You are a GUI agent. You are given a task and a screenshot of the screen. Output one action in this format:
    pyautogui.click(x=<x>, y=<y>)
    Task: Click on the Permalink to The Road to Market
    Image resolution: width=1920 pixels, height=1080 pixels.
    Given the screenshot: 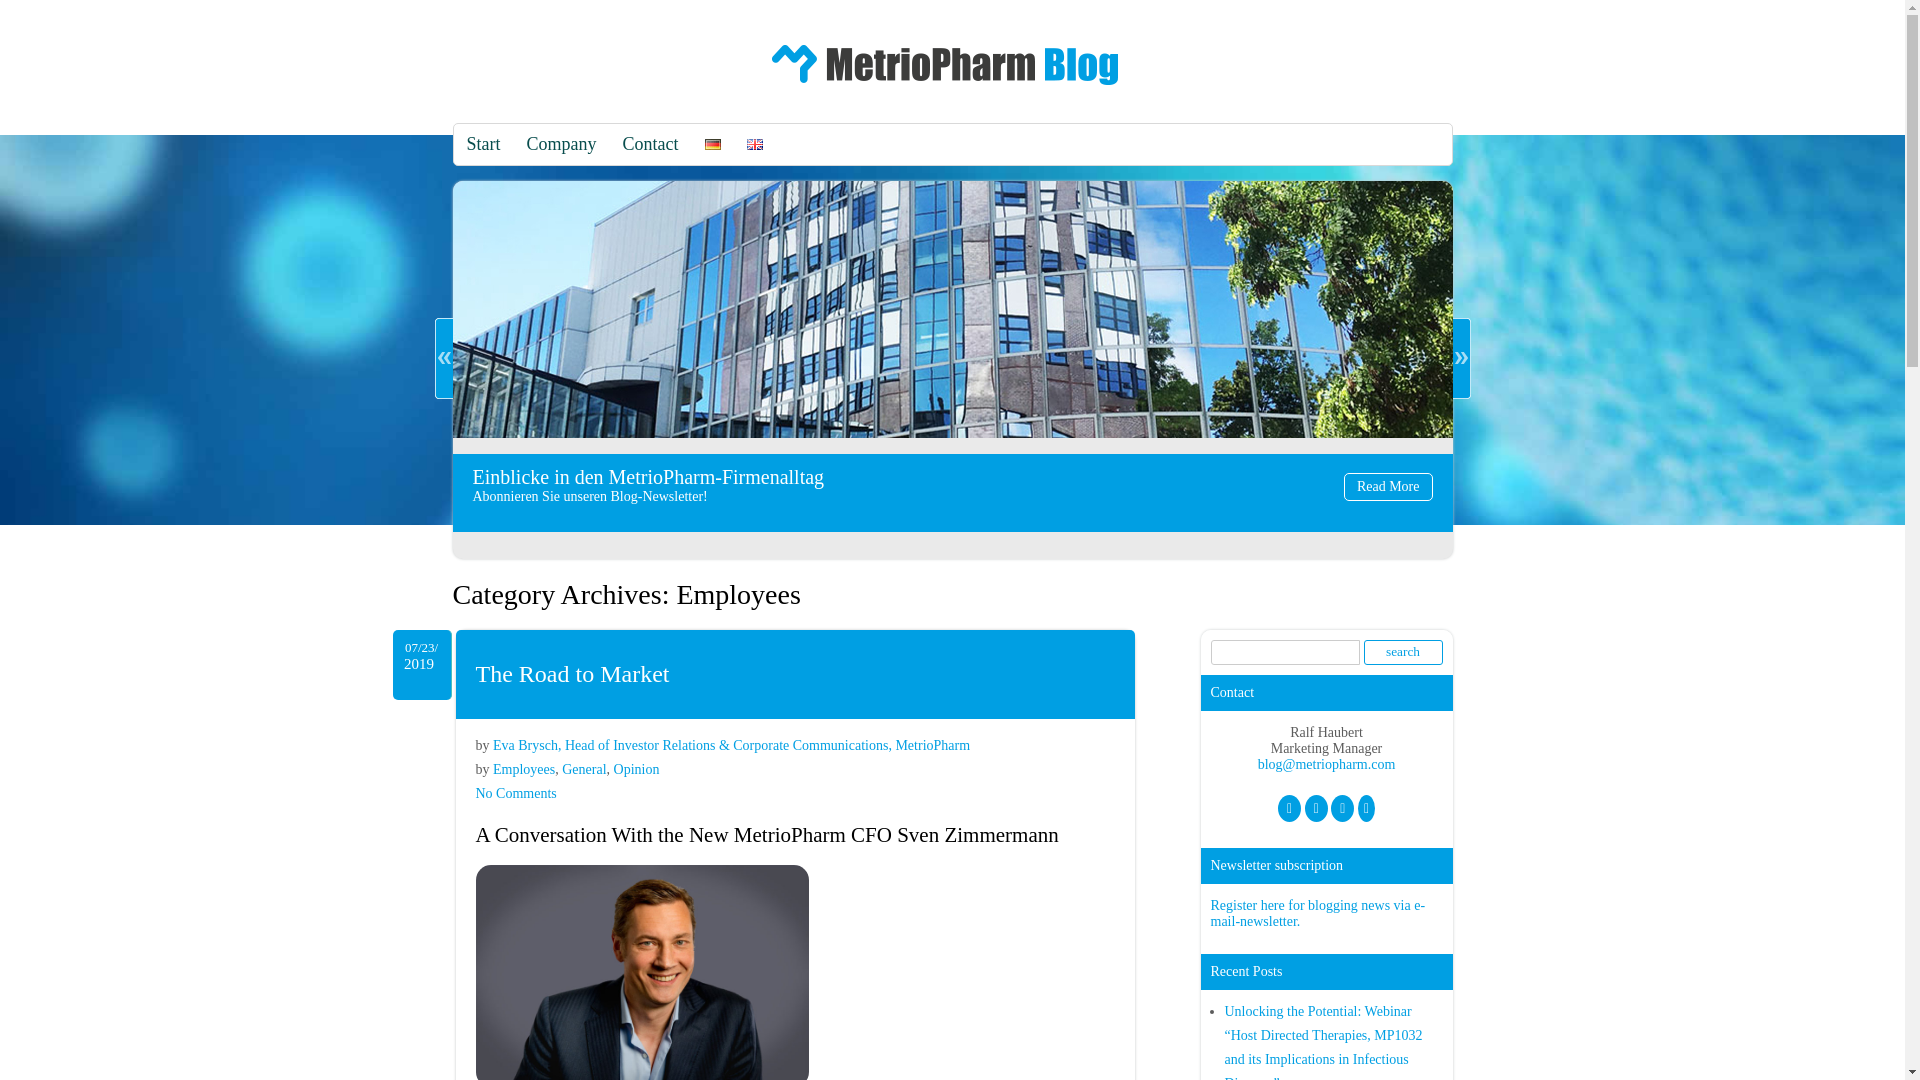 What is the action you would take?
    pyautogui.click(x=1403, y=652)
    